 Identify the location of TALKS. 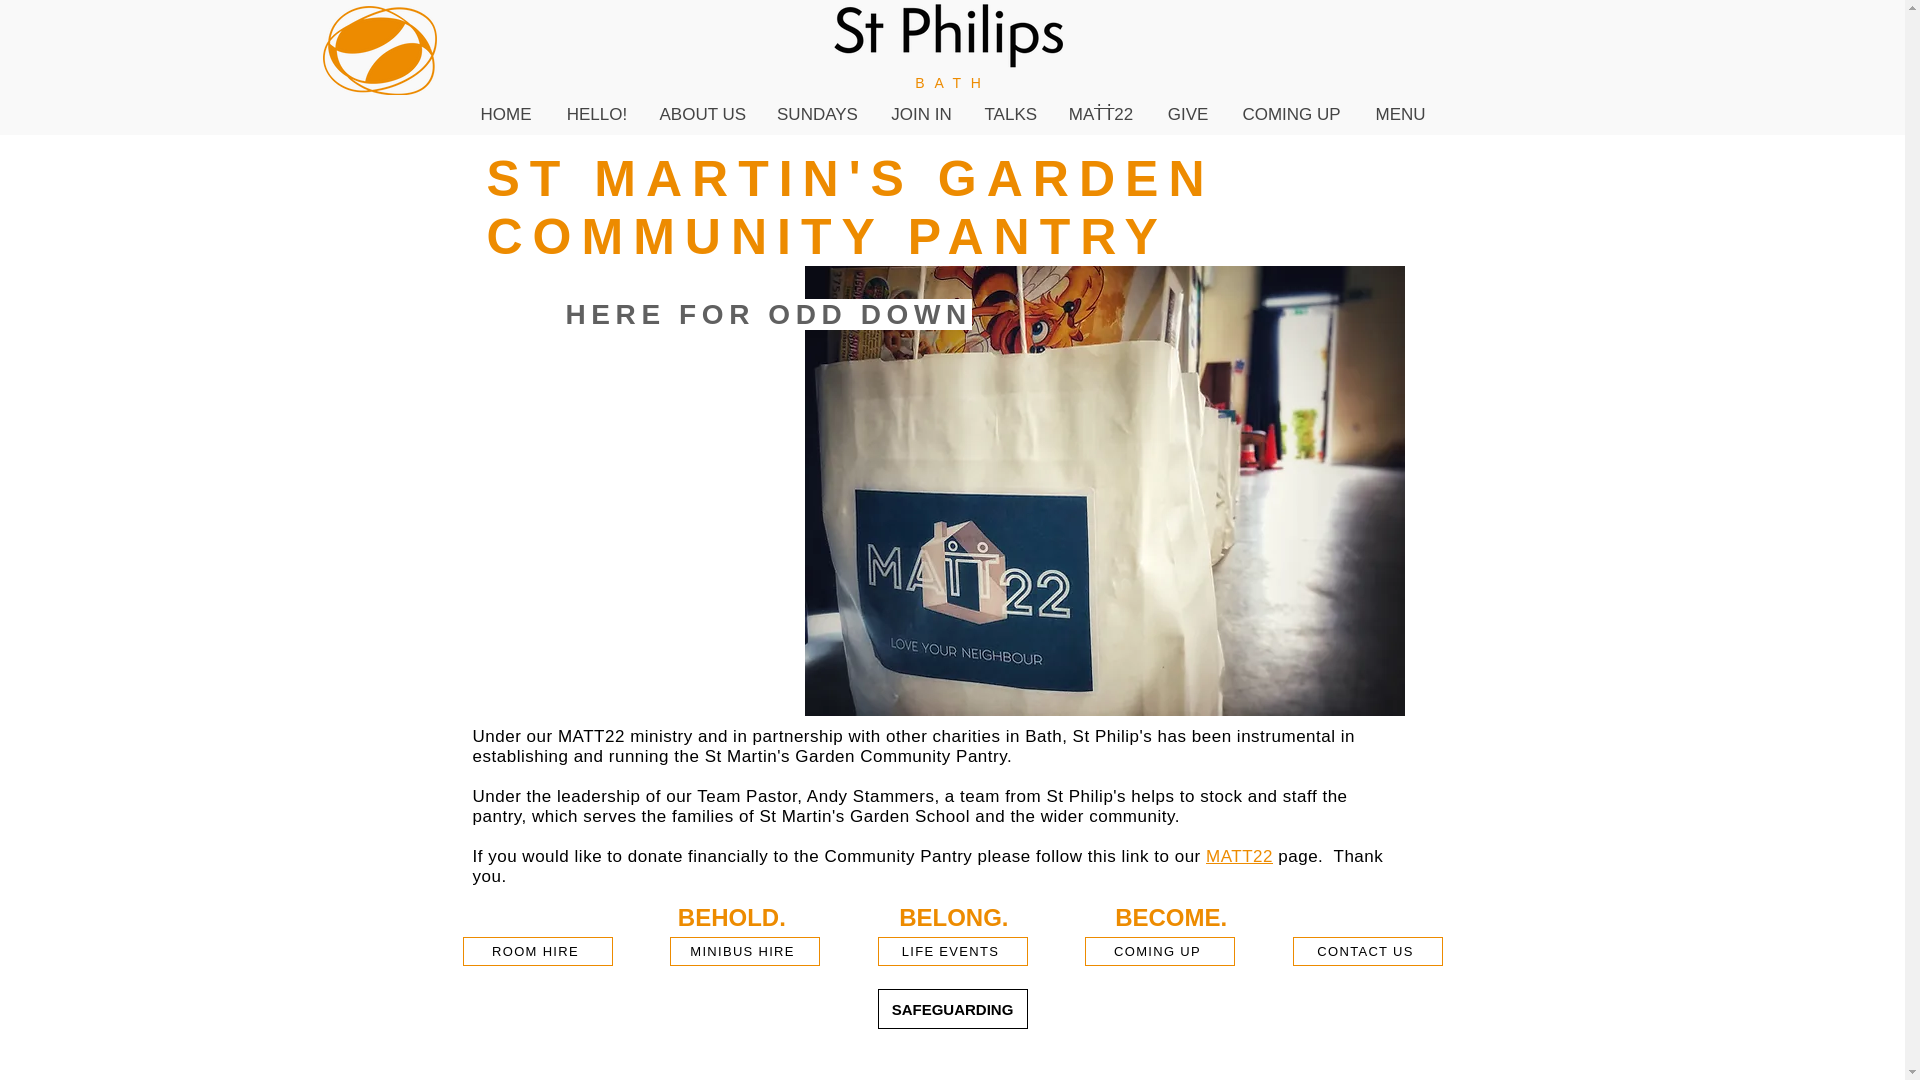
(1008, 114).